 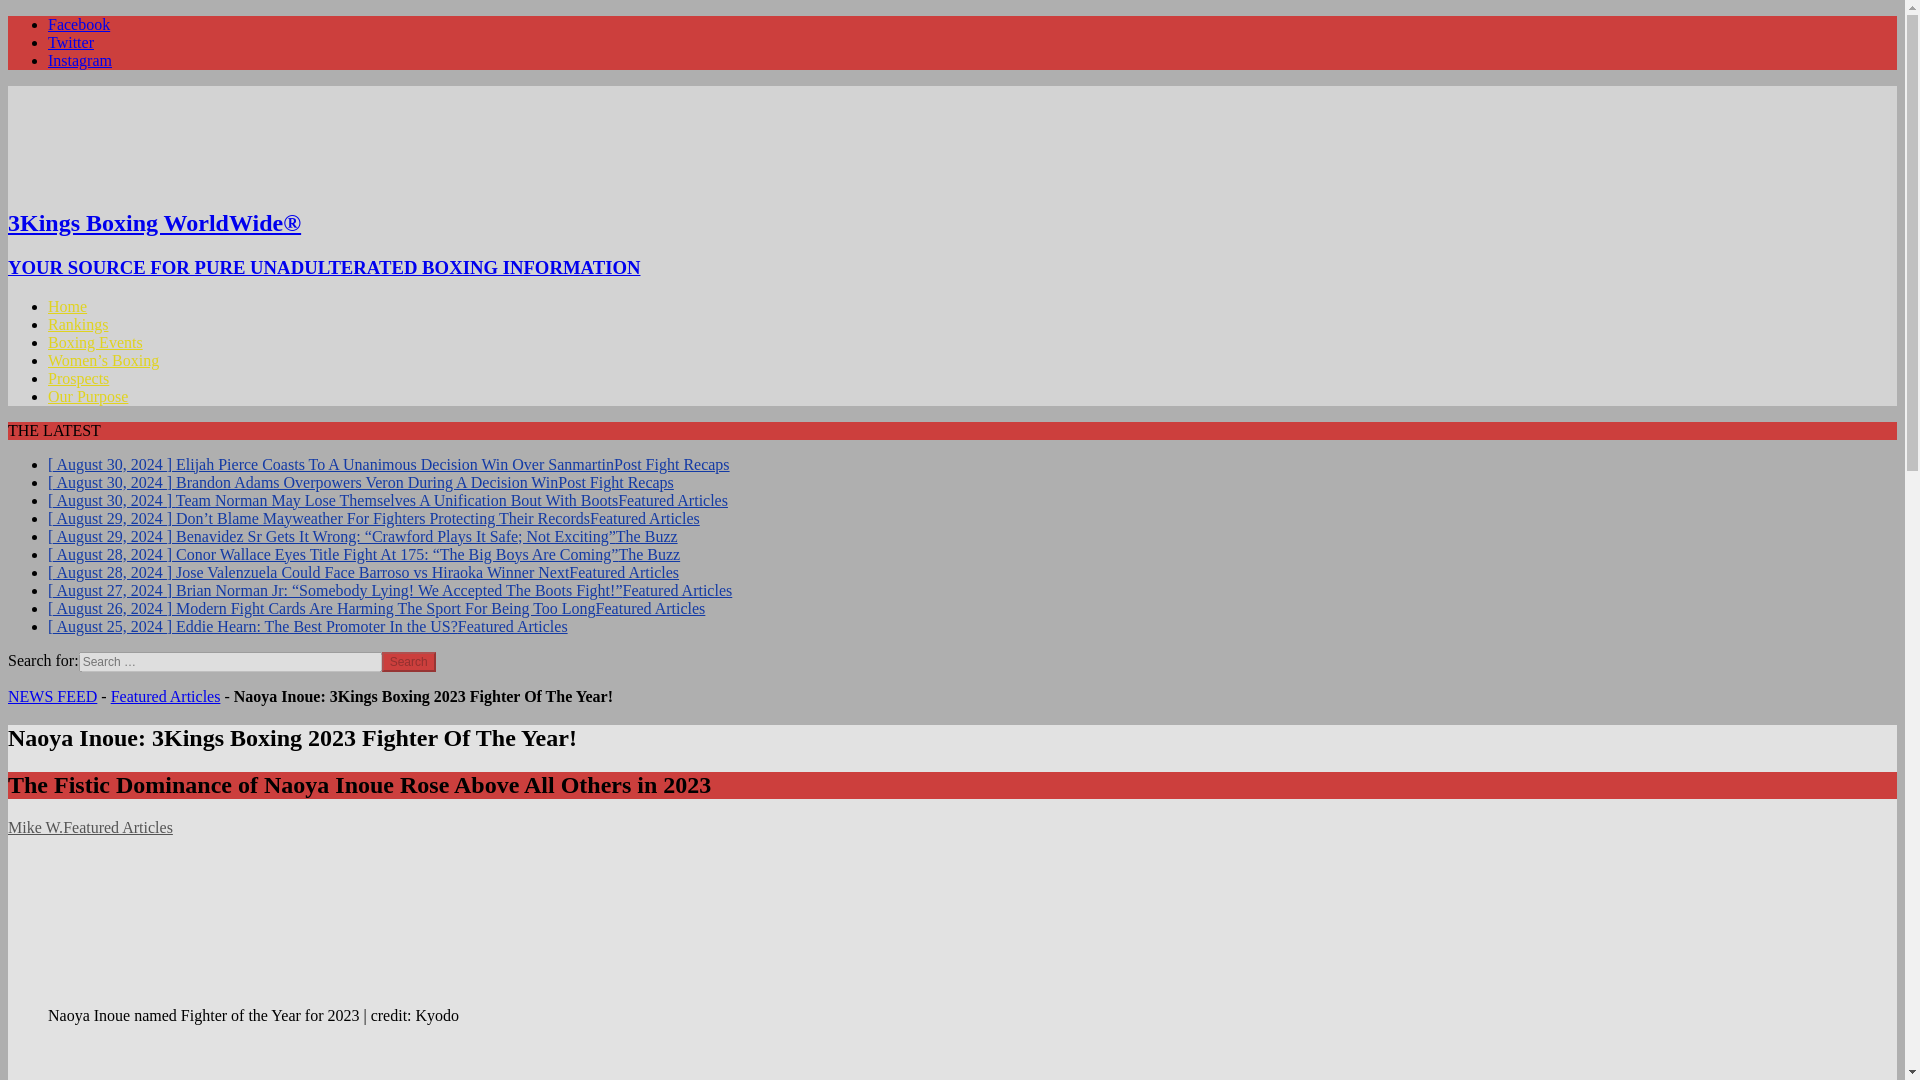 I want to click on Follow 3Kings on Facebook, so click(x=78, y=24).